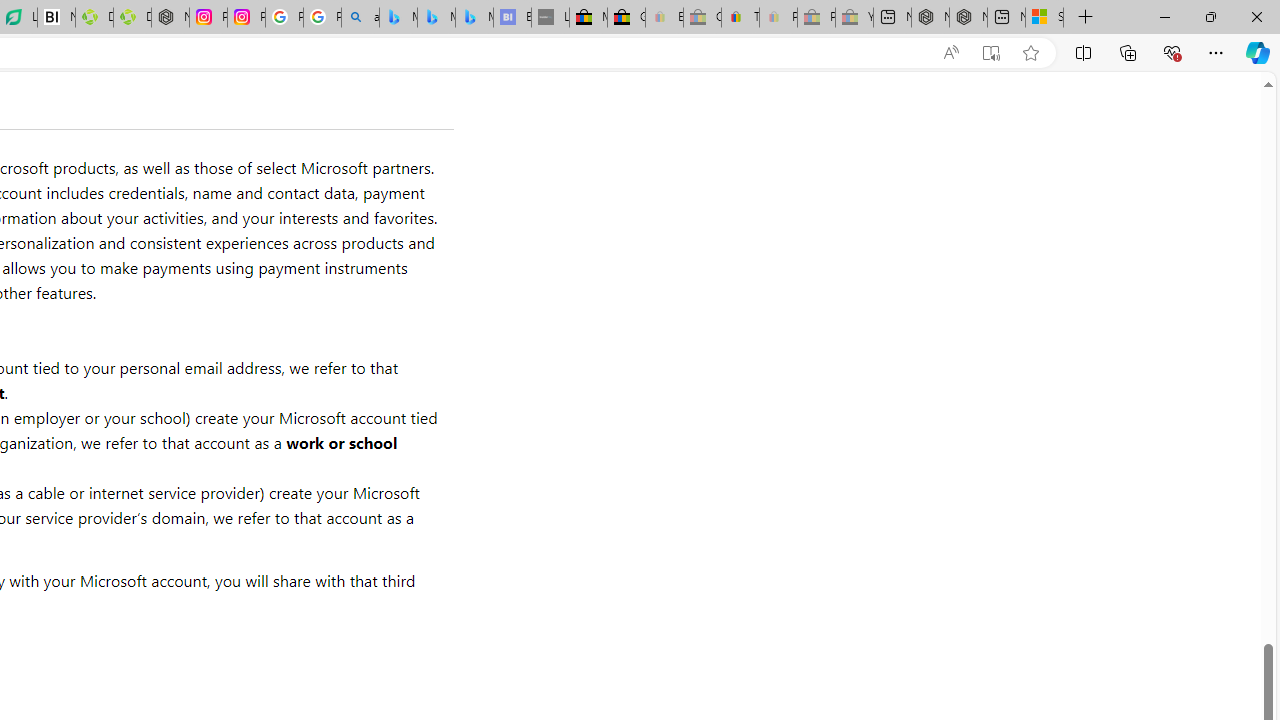  What do you see at coordinates (398, 18) in the screenshot?
I see `Microsoft Bing Travel - Flights from Hong Kong to Bangkok` at bounding box center [398, 18].